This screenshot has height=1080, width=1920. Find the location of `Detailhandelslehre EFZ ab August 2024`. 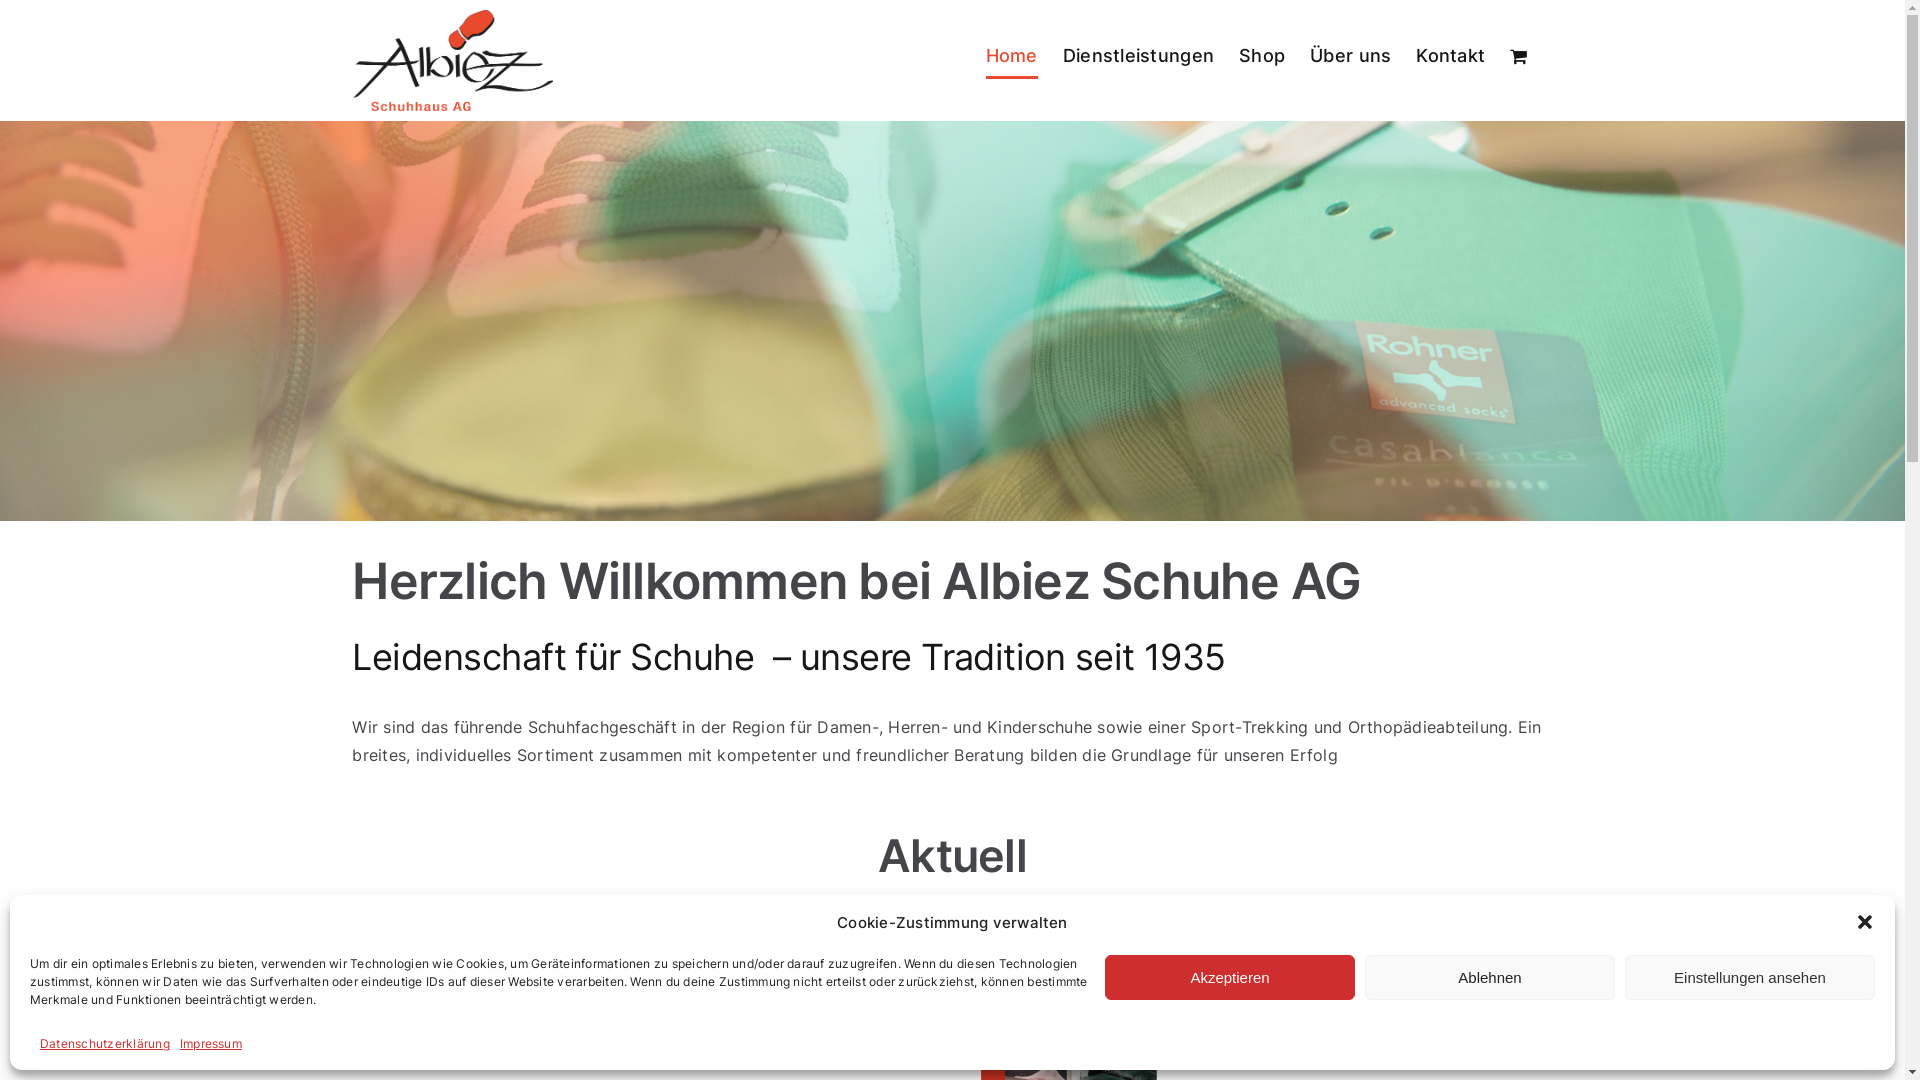

Detailhandelslehre EFZ ab August 2024 is located at coordinates (898, 953).